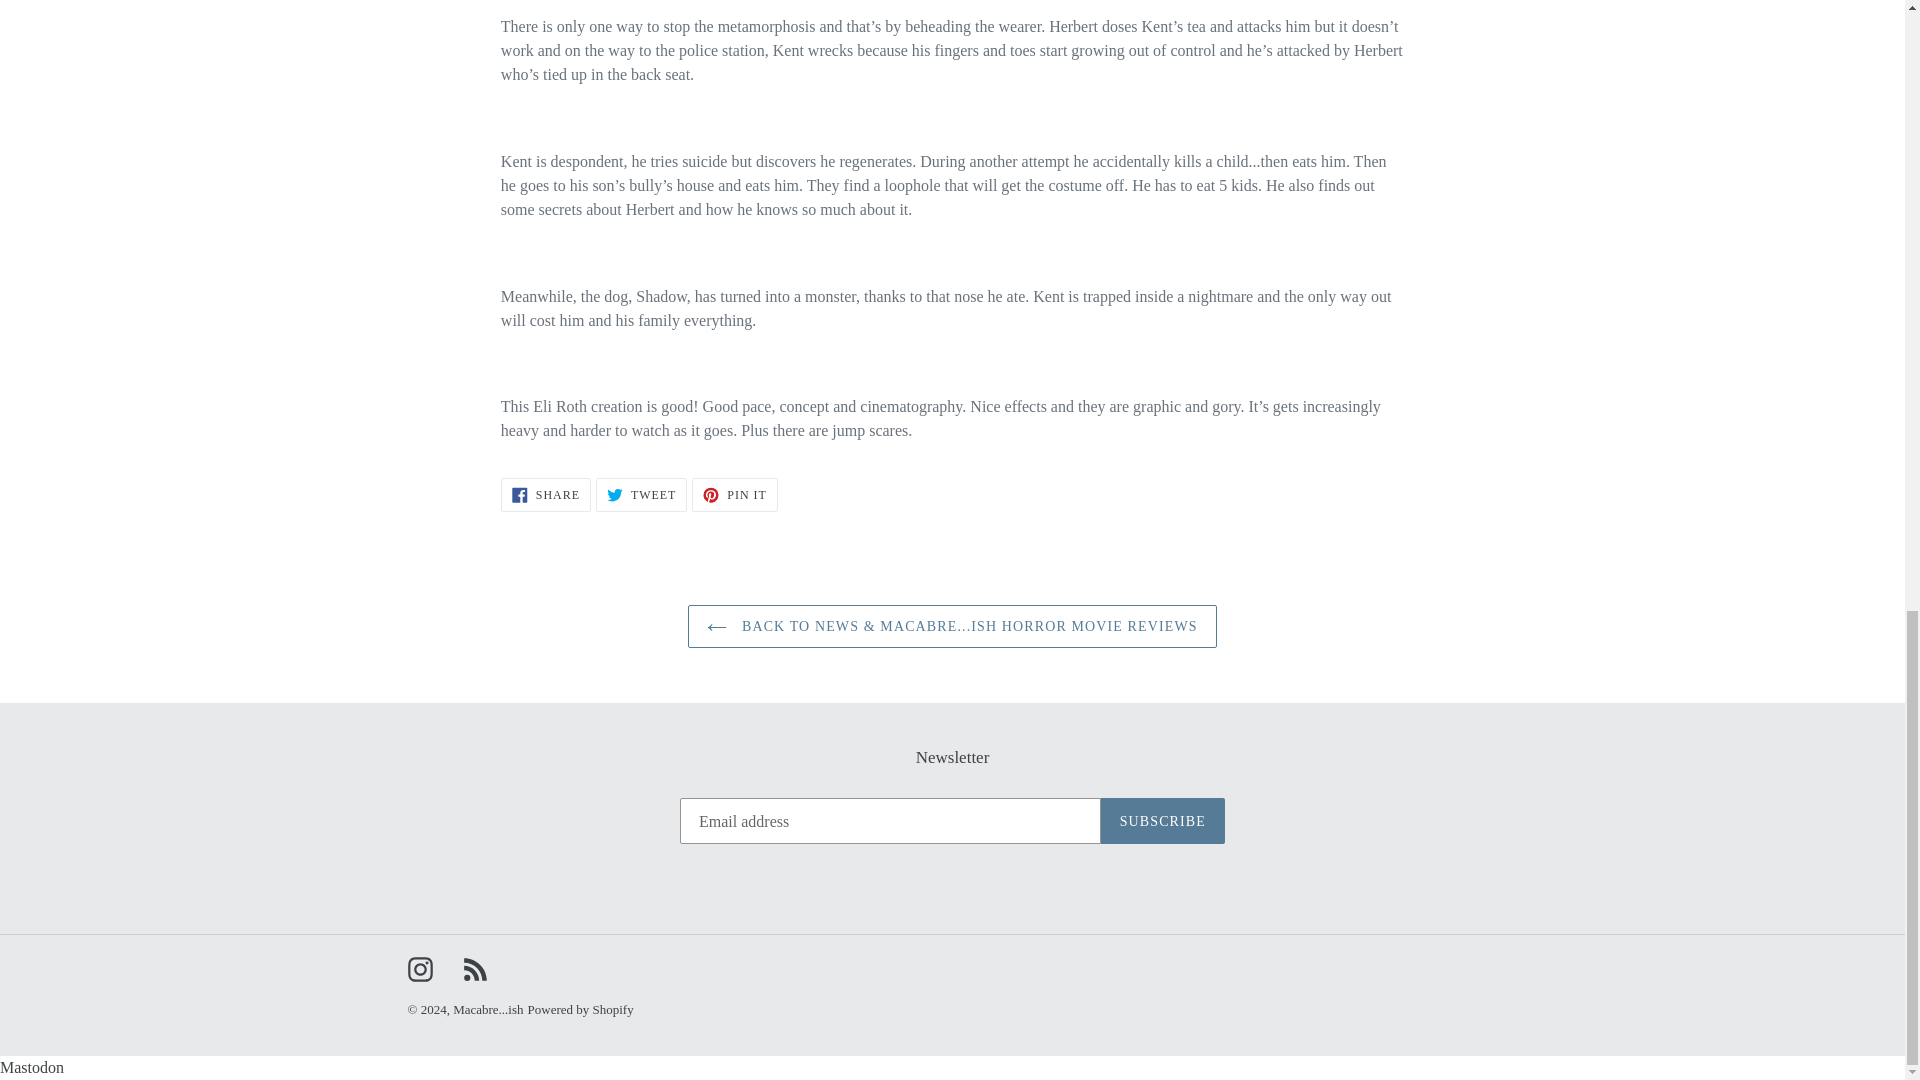 The image size is (1920, 1080). What do you see at coordinates (488, 1010) in the screenshot?
I see `SUBSCRIBE` at bounding box center [488, 1010].